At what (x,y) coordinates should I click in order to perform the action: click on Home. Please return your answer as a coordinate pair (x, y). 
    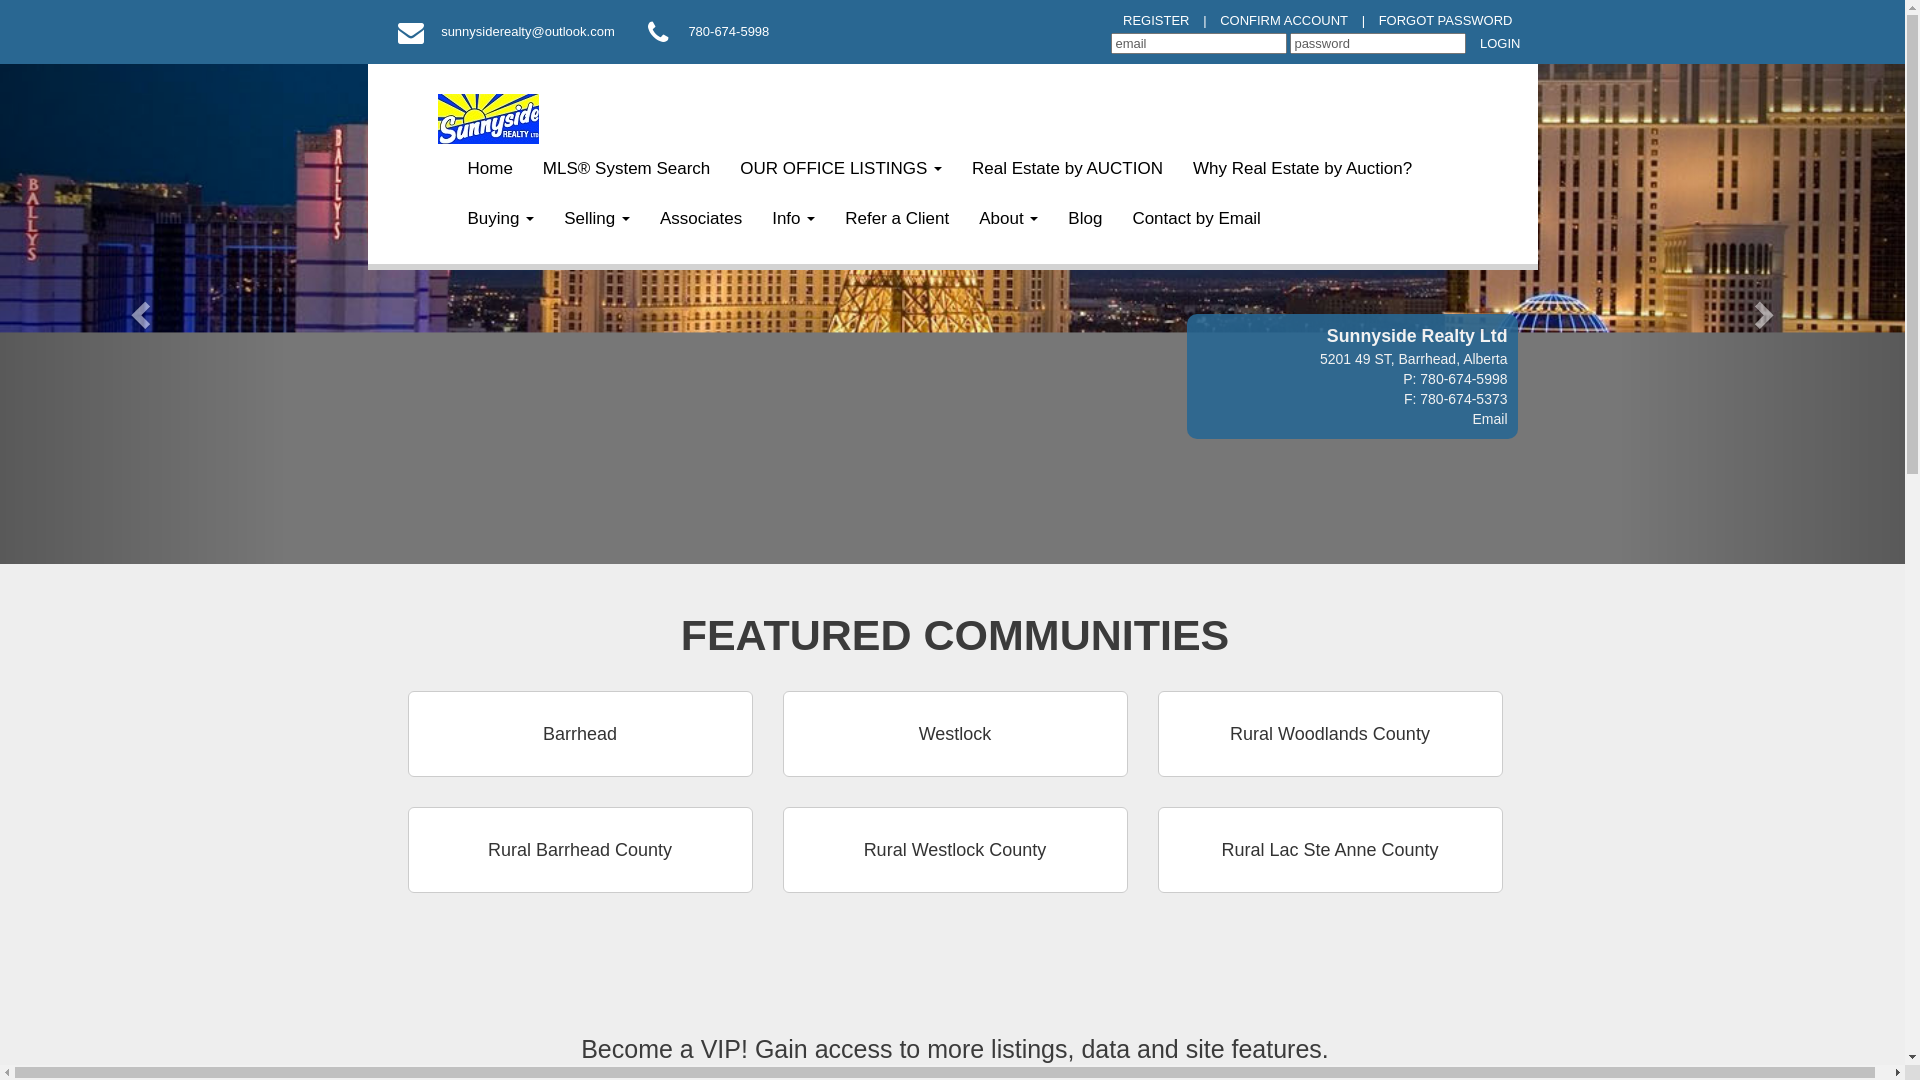
    Looking at the image, I should click on (490, 169).